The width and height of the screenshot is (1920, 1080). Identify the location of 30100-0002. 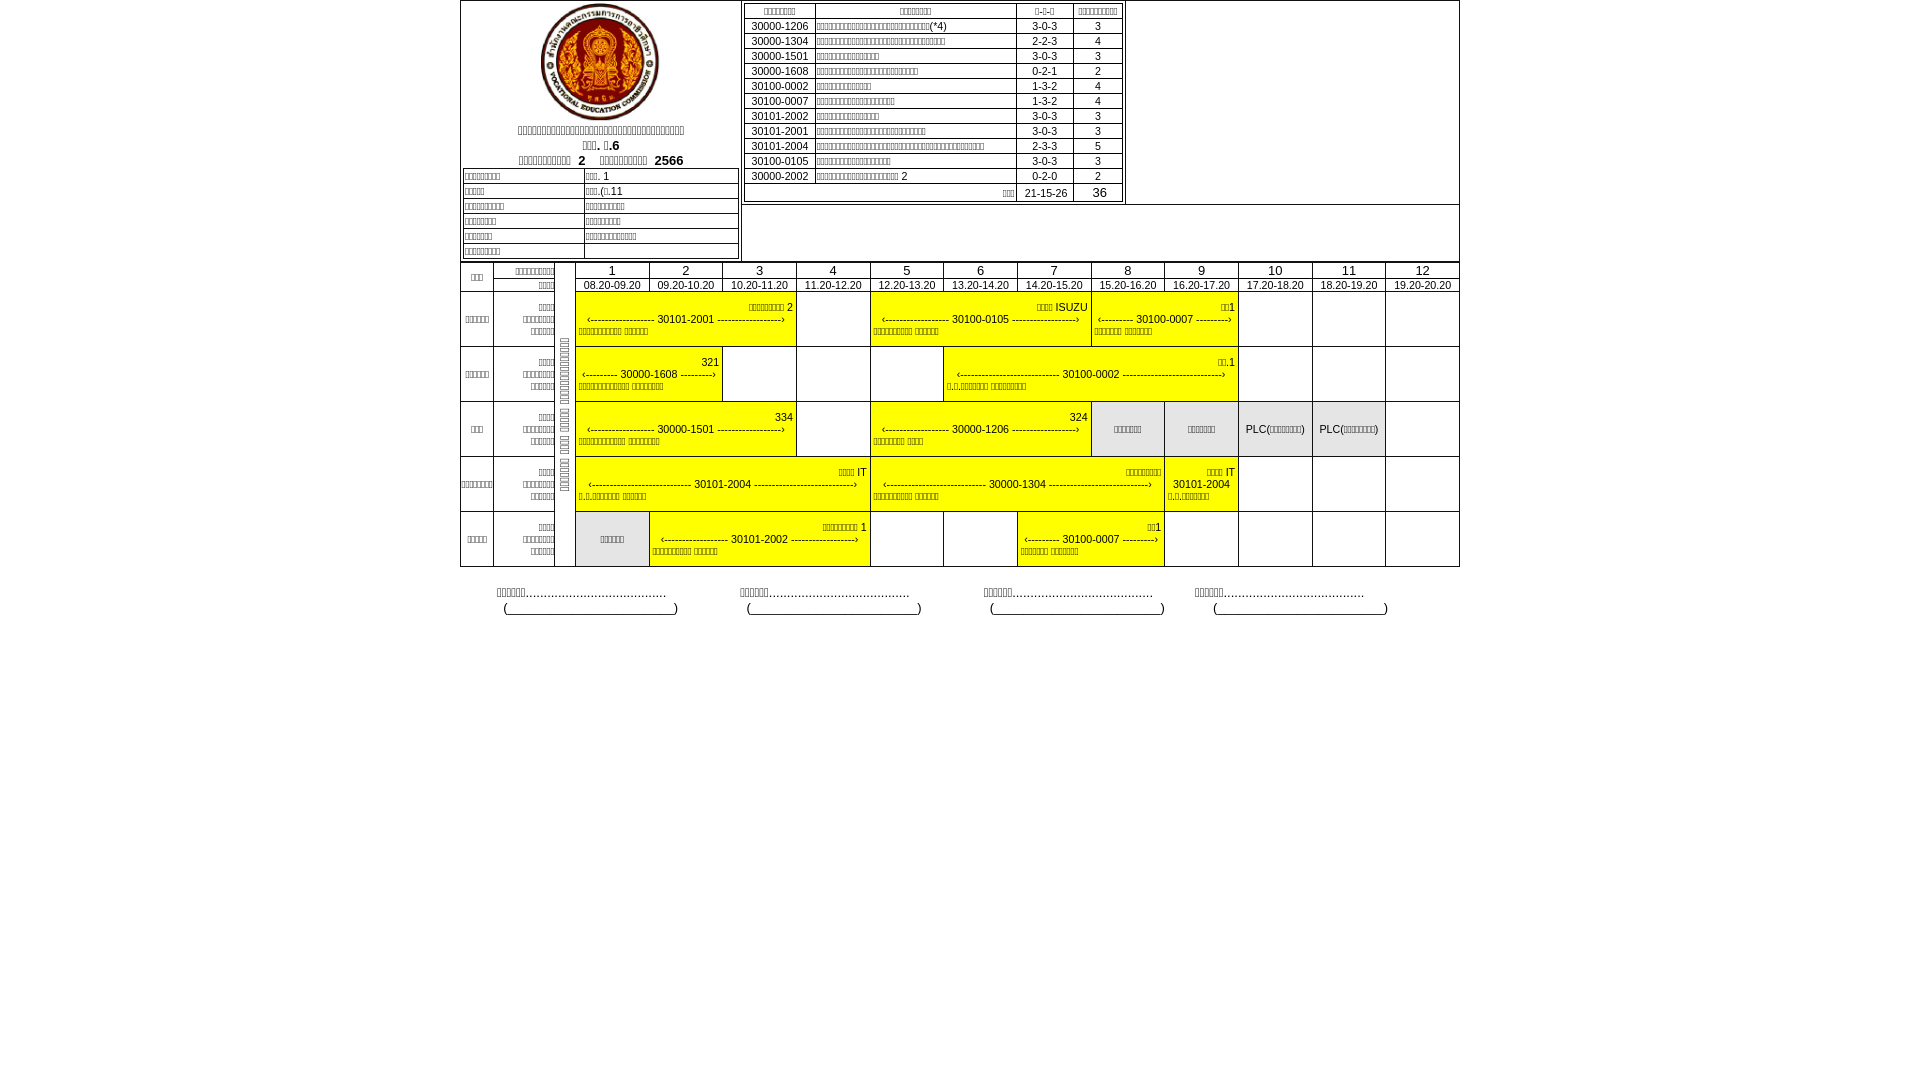
(1092, 374).